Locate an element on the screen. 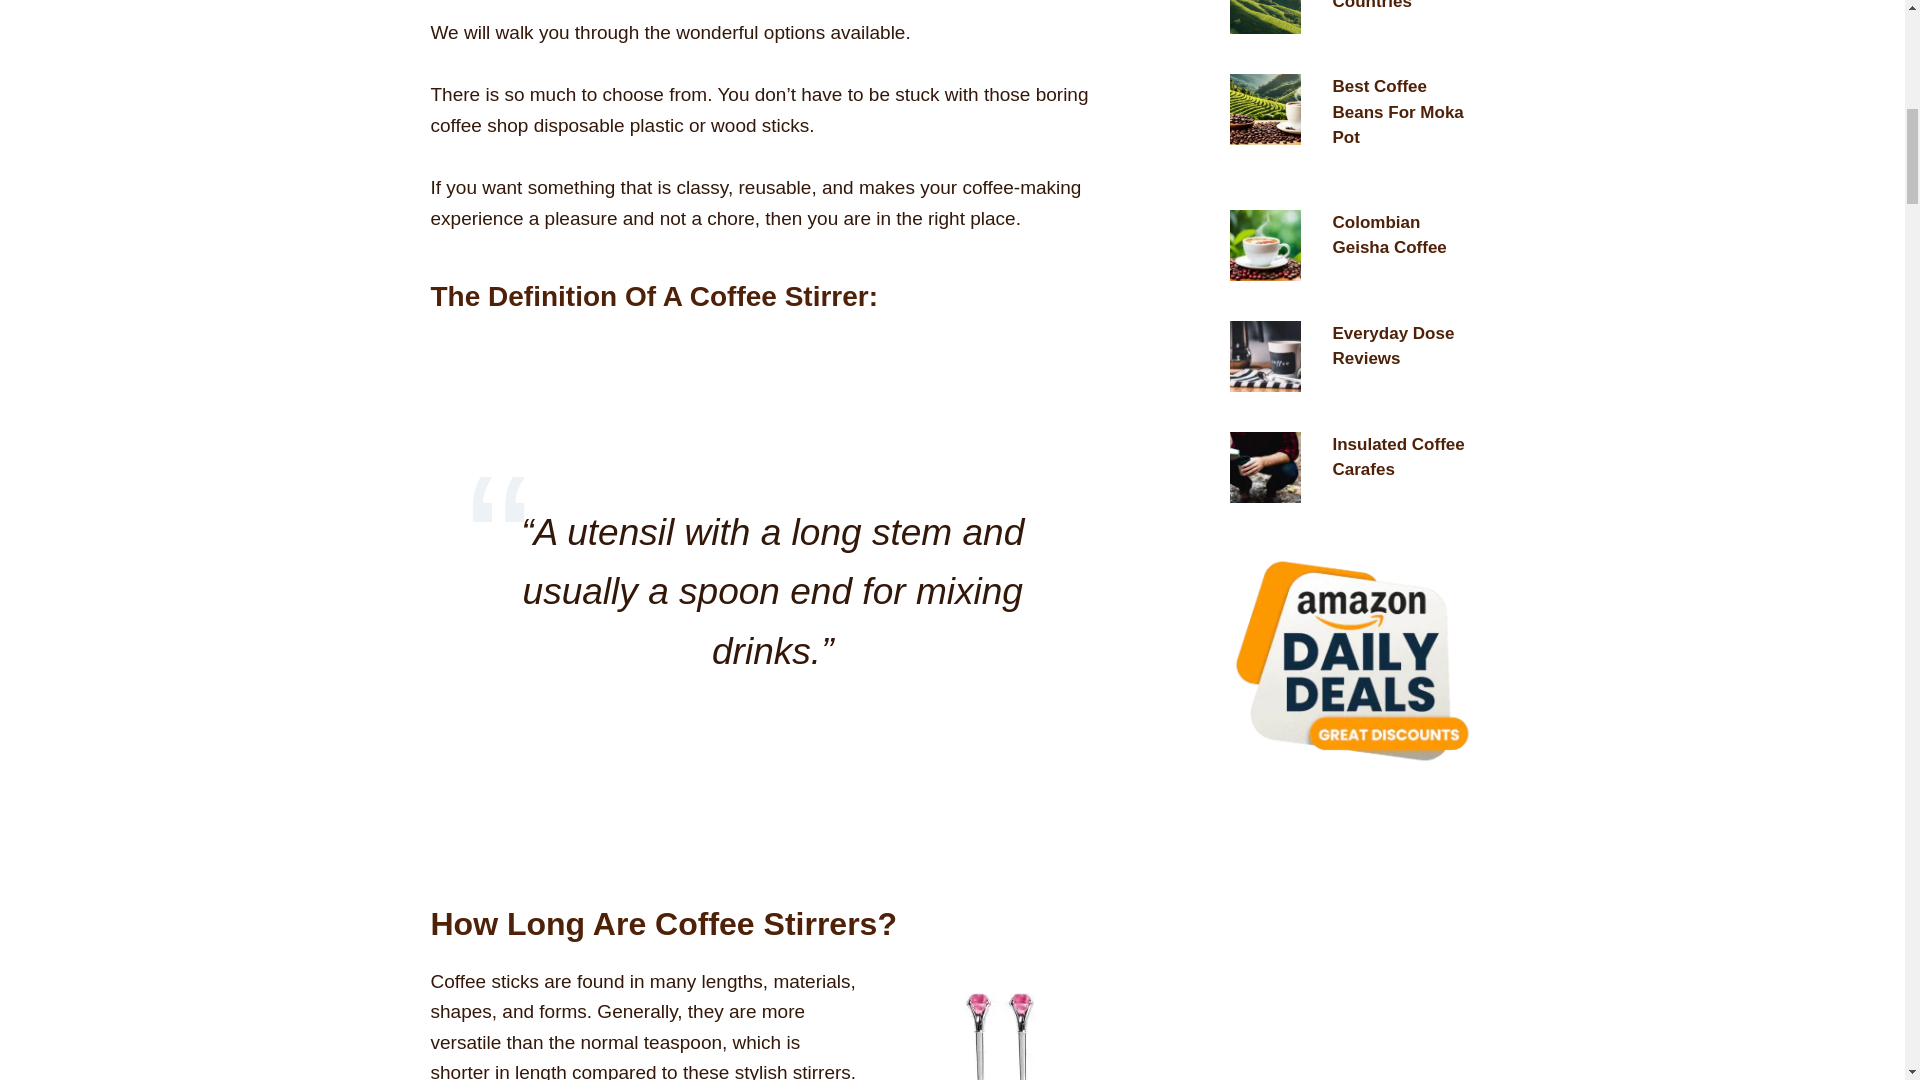  Everyday Dose Reviews is located at coordinates (1392, 346).